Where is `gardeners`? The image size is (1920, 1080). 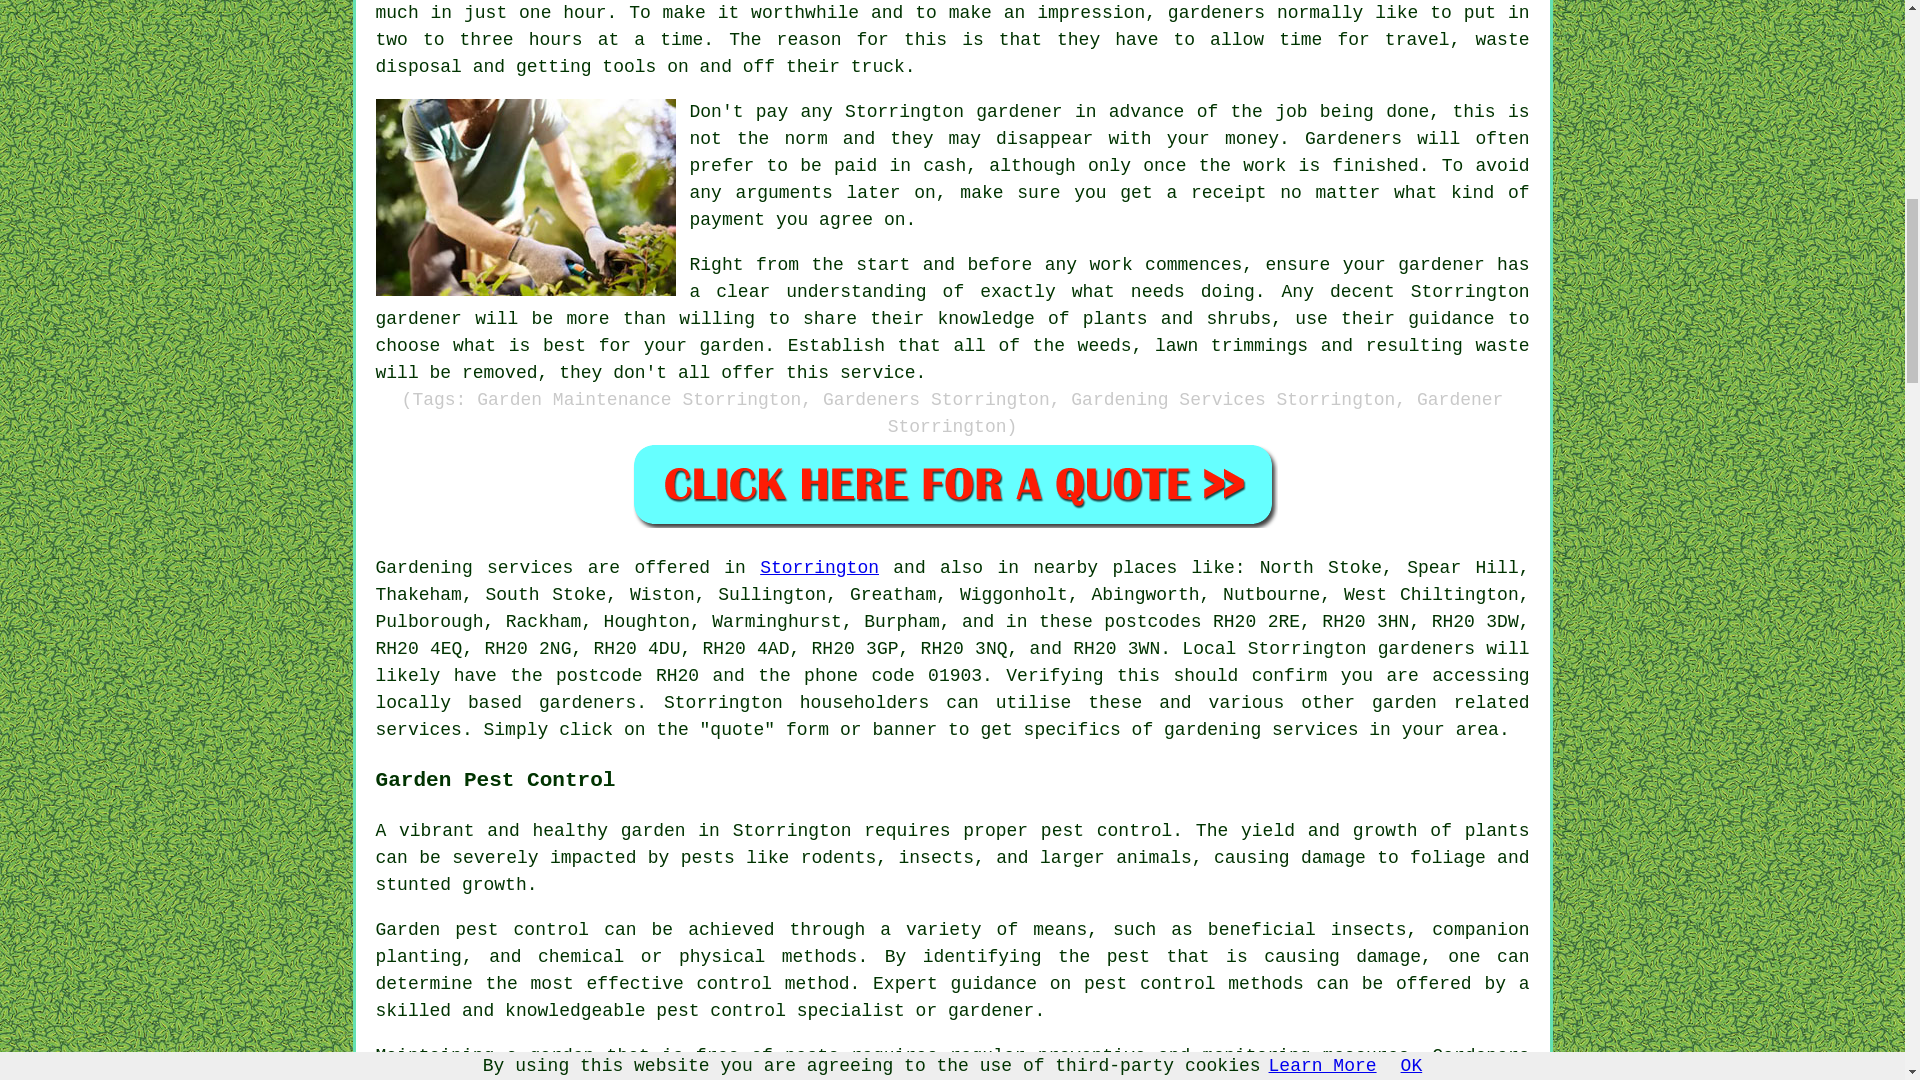
gardeners is located at coordinates (1426, 648).